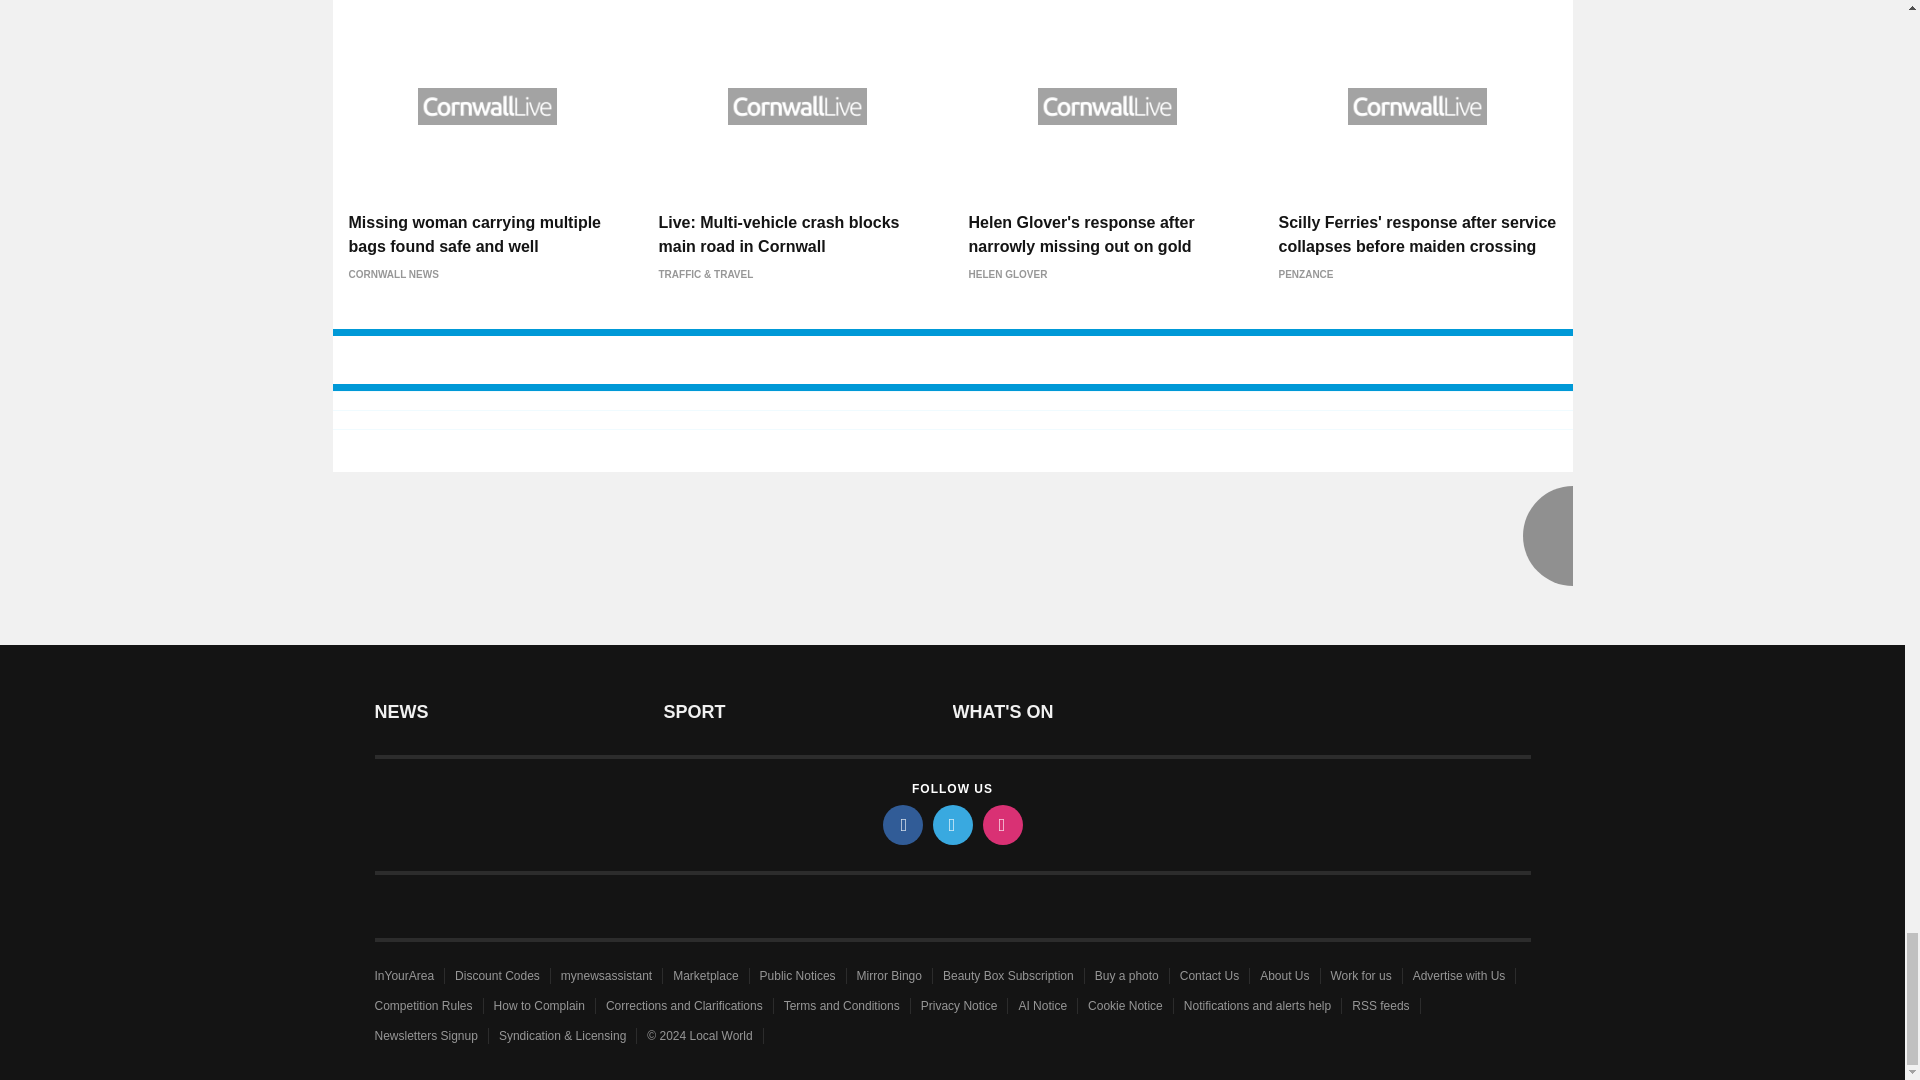 The width and height of the screenshot is (1920, 1080). I want to click on instagram, so click(1001, 824).